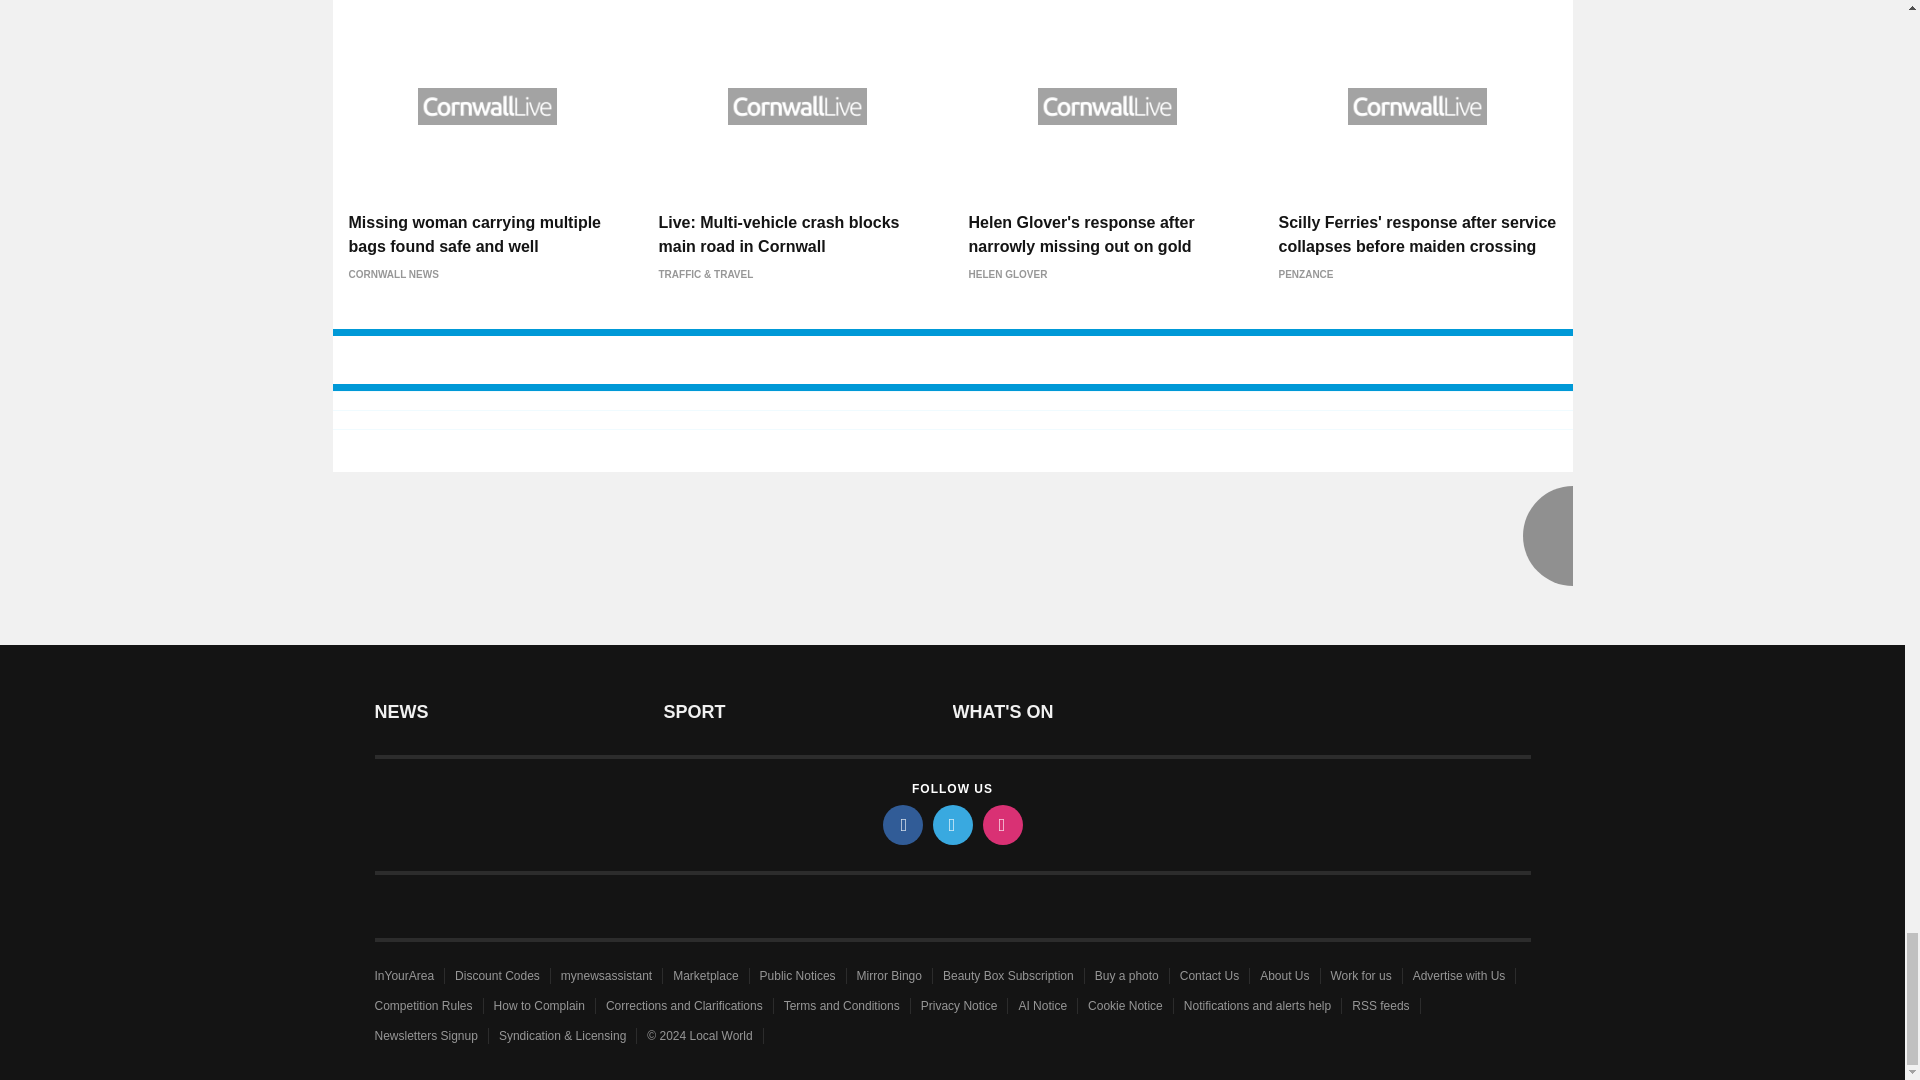 The width and height of the screenshot is (1920, 1080). I want to click on instagram, so click(1001, 824).